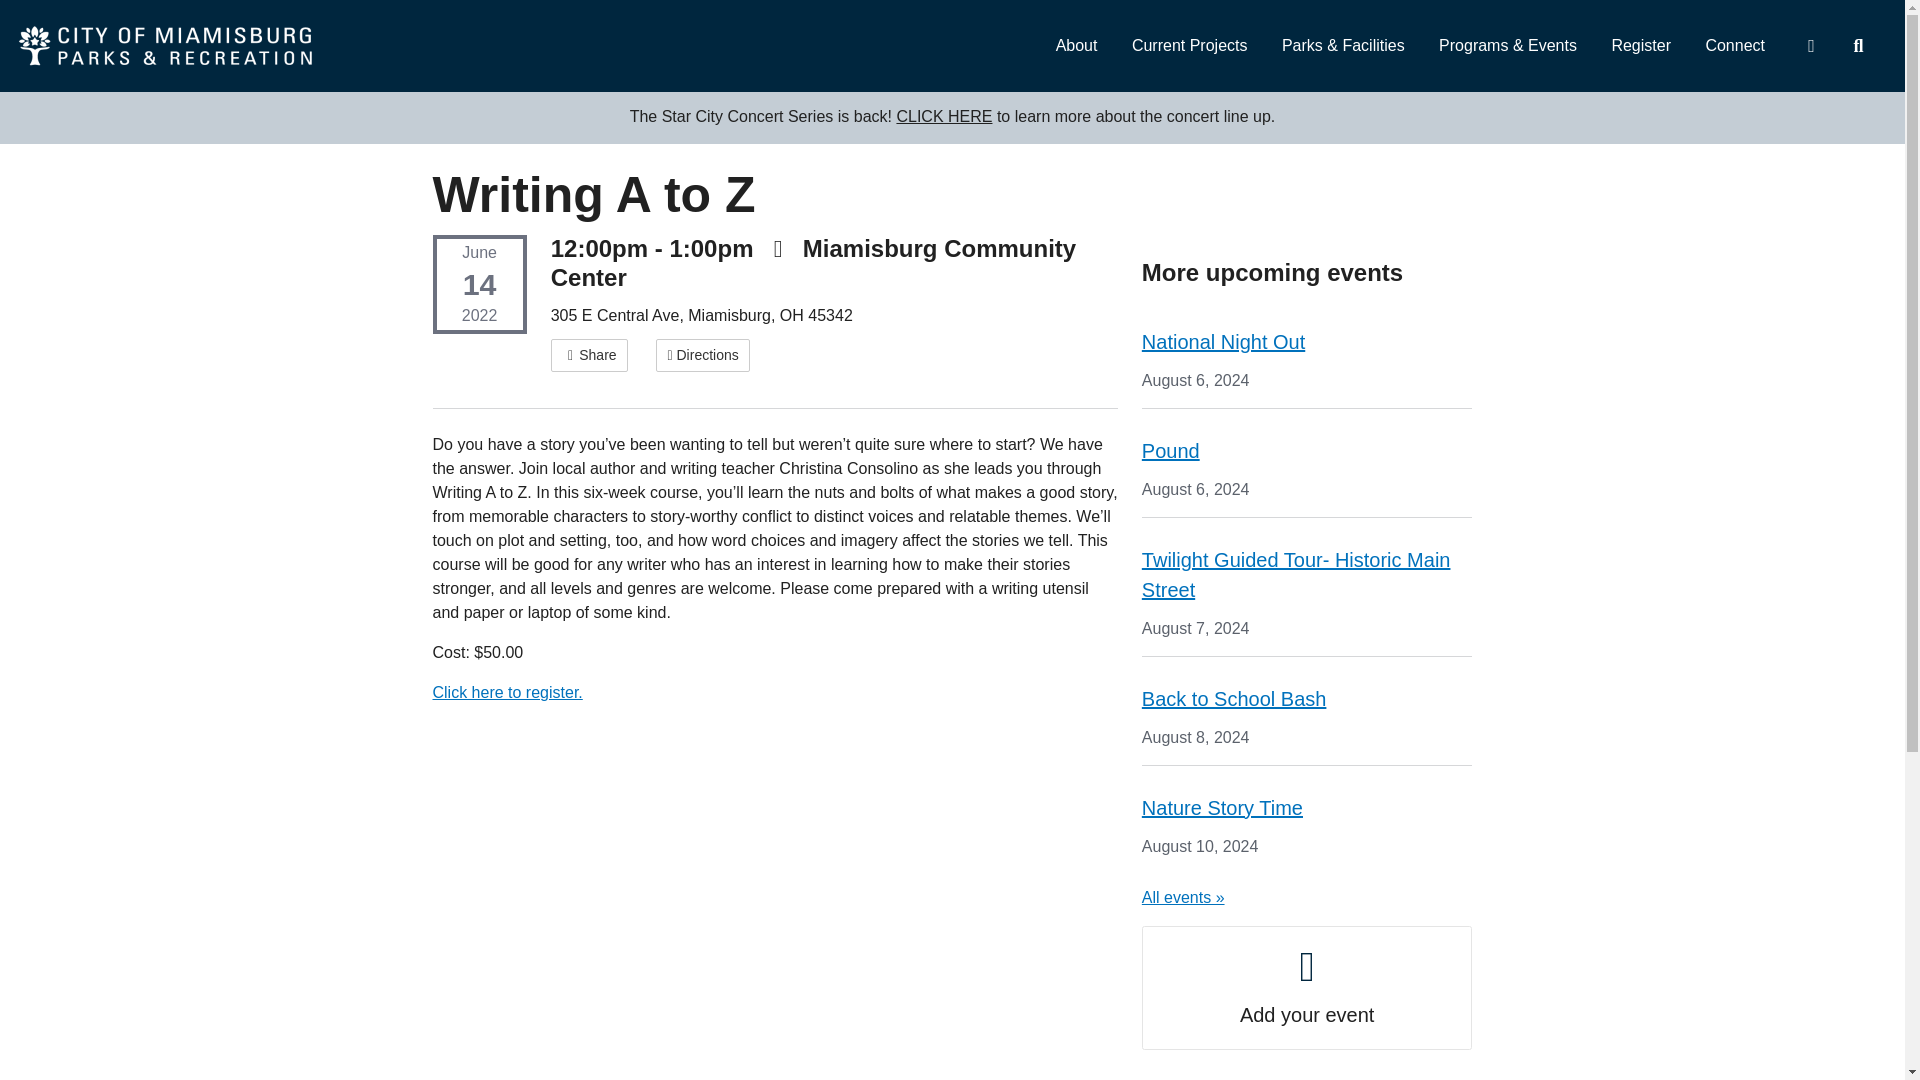  I want to click on CLICK HERE, so click(944, 116).